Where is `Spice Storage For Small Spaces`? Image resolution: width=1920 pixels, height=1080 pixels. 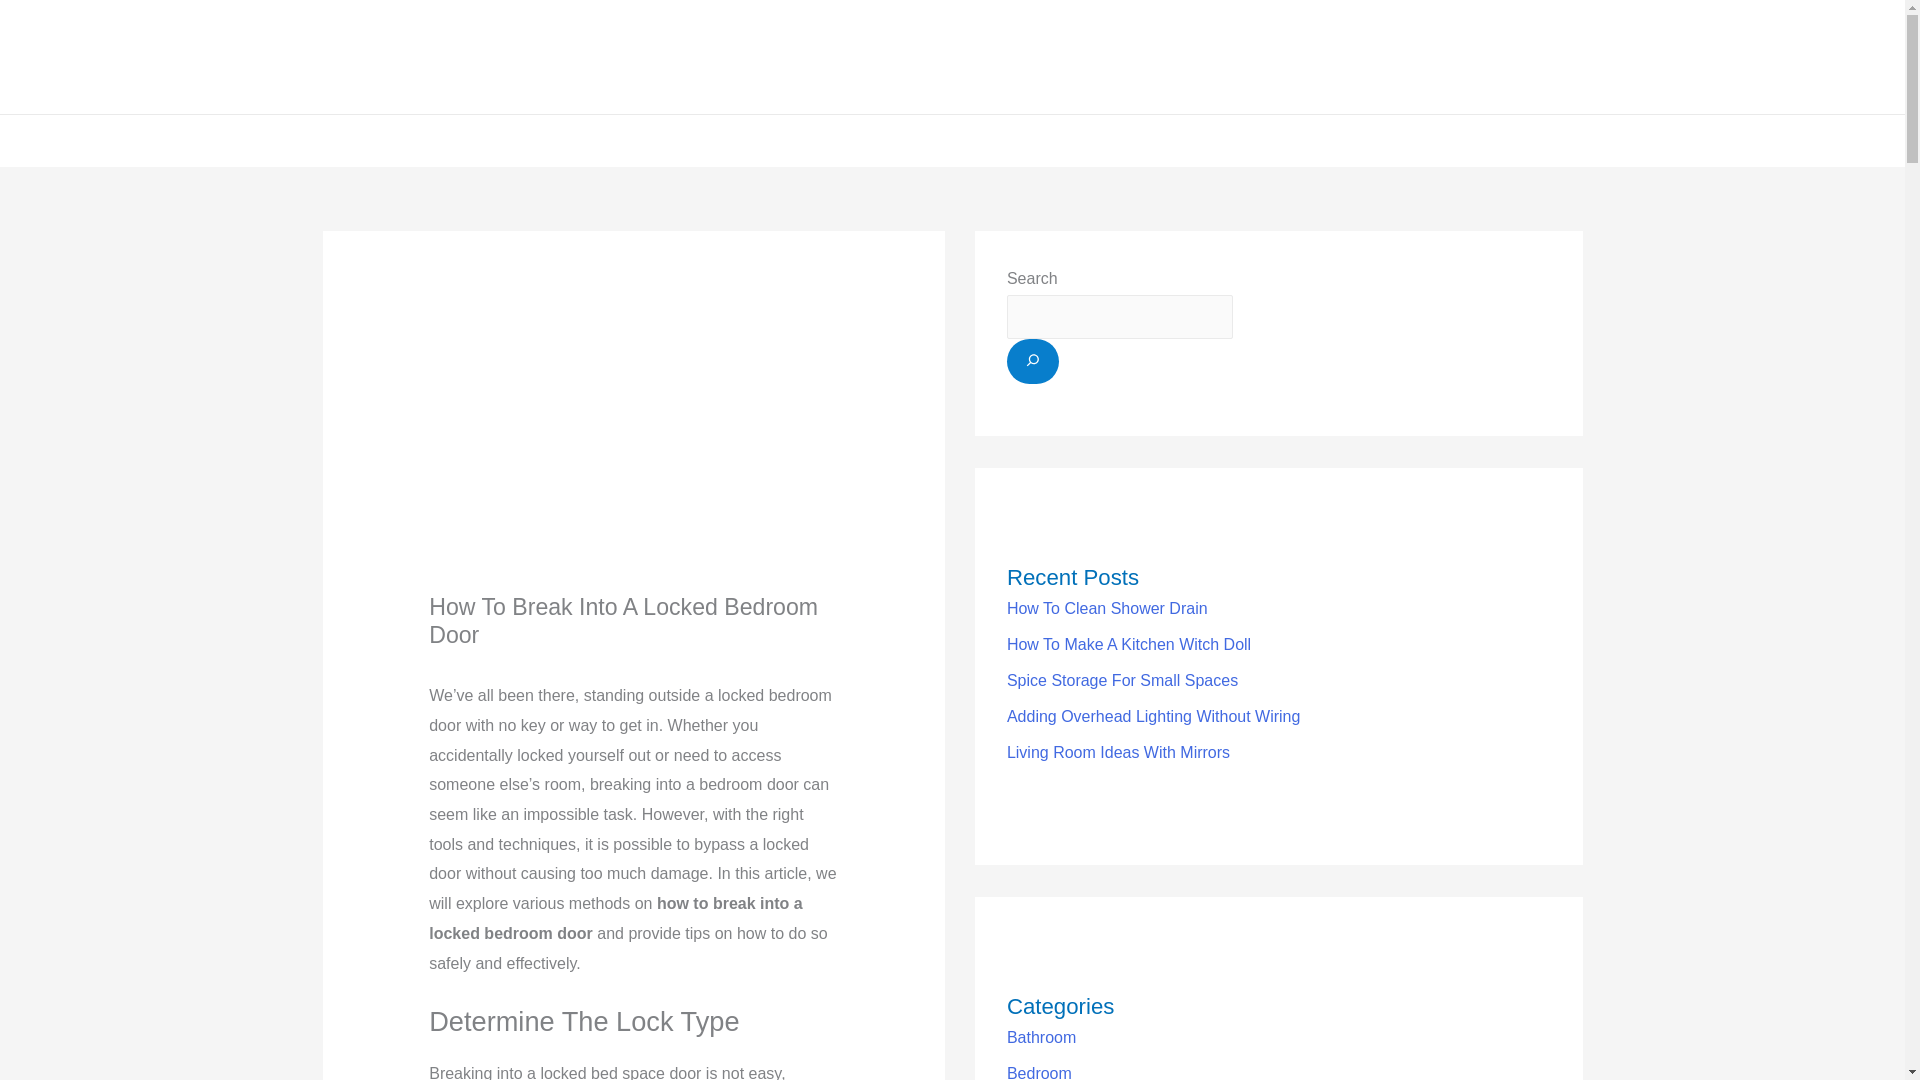 Spice Storage For Small Spaces is located at coordinates (1122, 680).